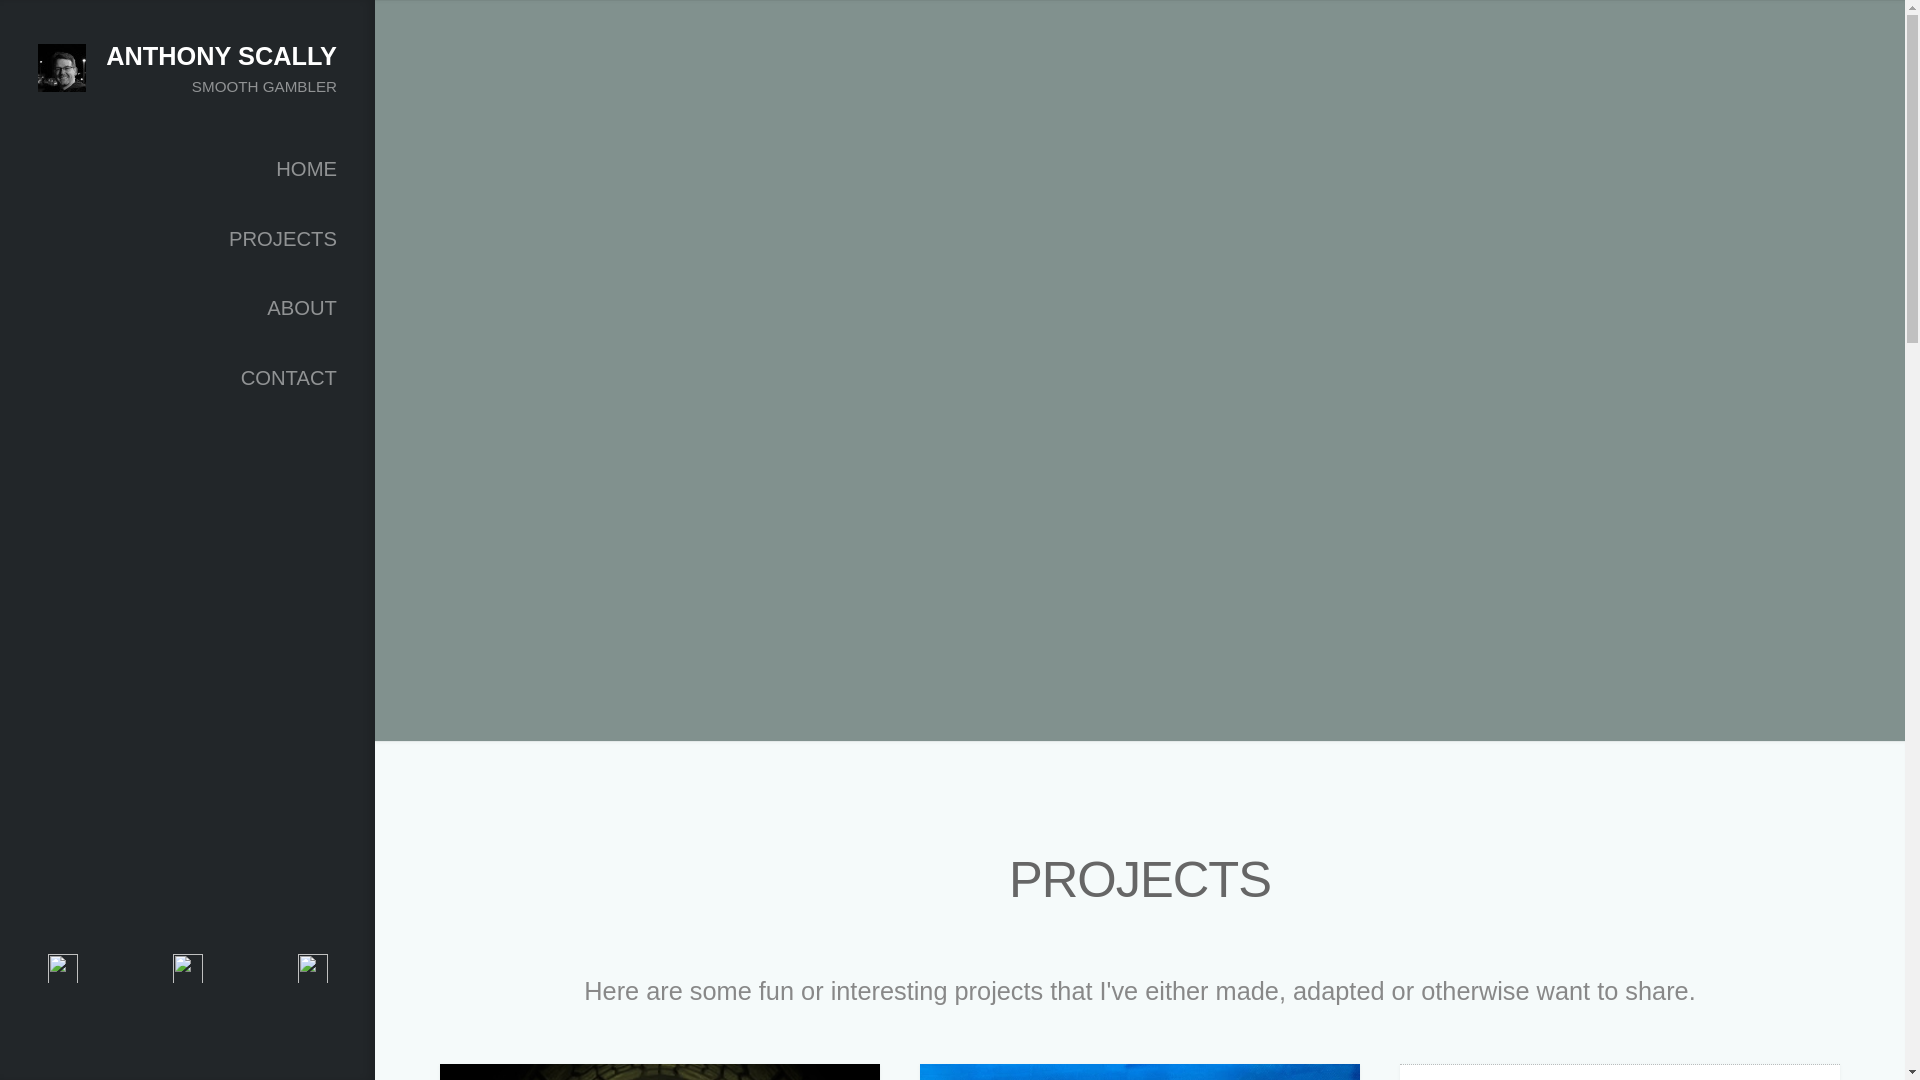 This screenshot has width=1920, height=1080. What do you see at coordinates (187, 239) in the screenshot?
I see `PROJECTS` at bounding box center [187, 239].